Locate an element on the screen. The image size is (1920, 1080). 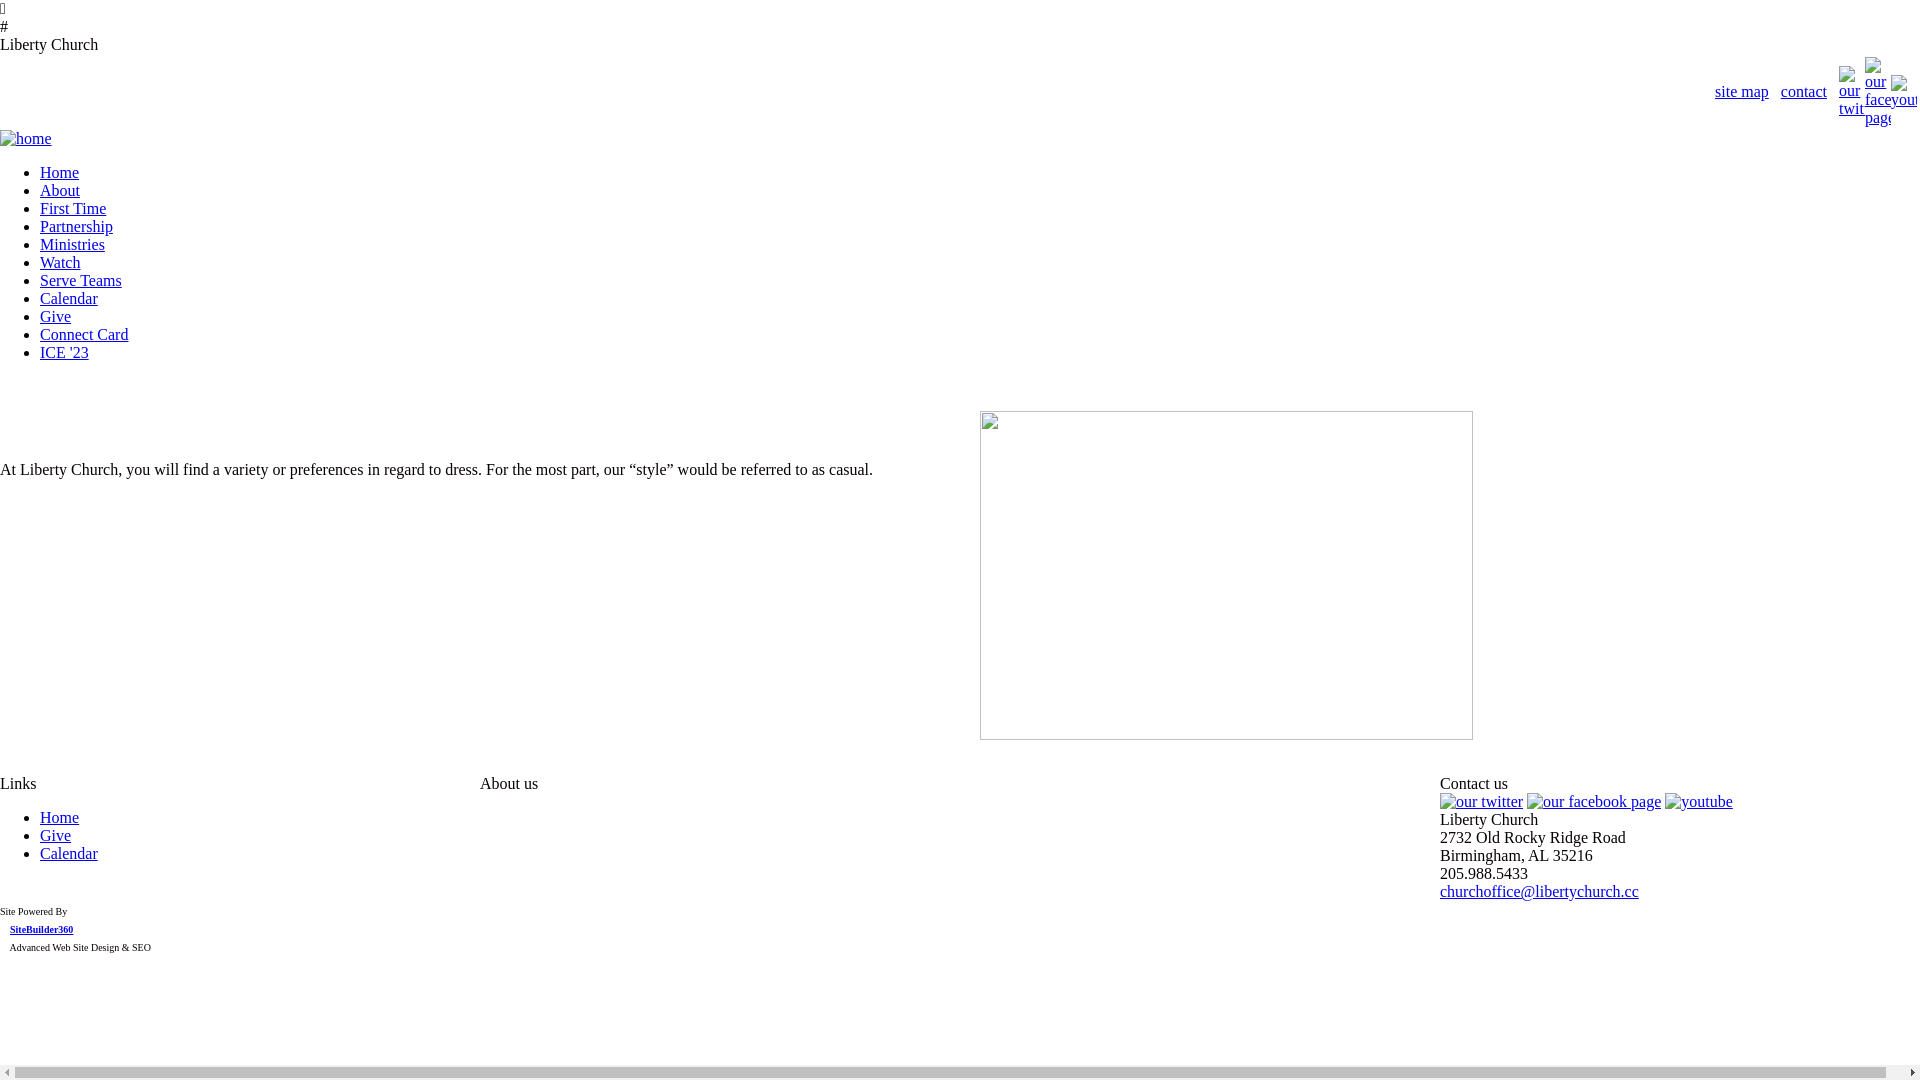
ICE '23 is located at coordinates (64, 352).